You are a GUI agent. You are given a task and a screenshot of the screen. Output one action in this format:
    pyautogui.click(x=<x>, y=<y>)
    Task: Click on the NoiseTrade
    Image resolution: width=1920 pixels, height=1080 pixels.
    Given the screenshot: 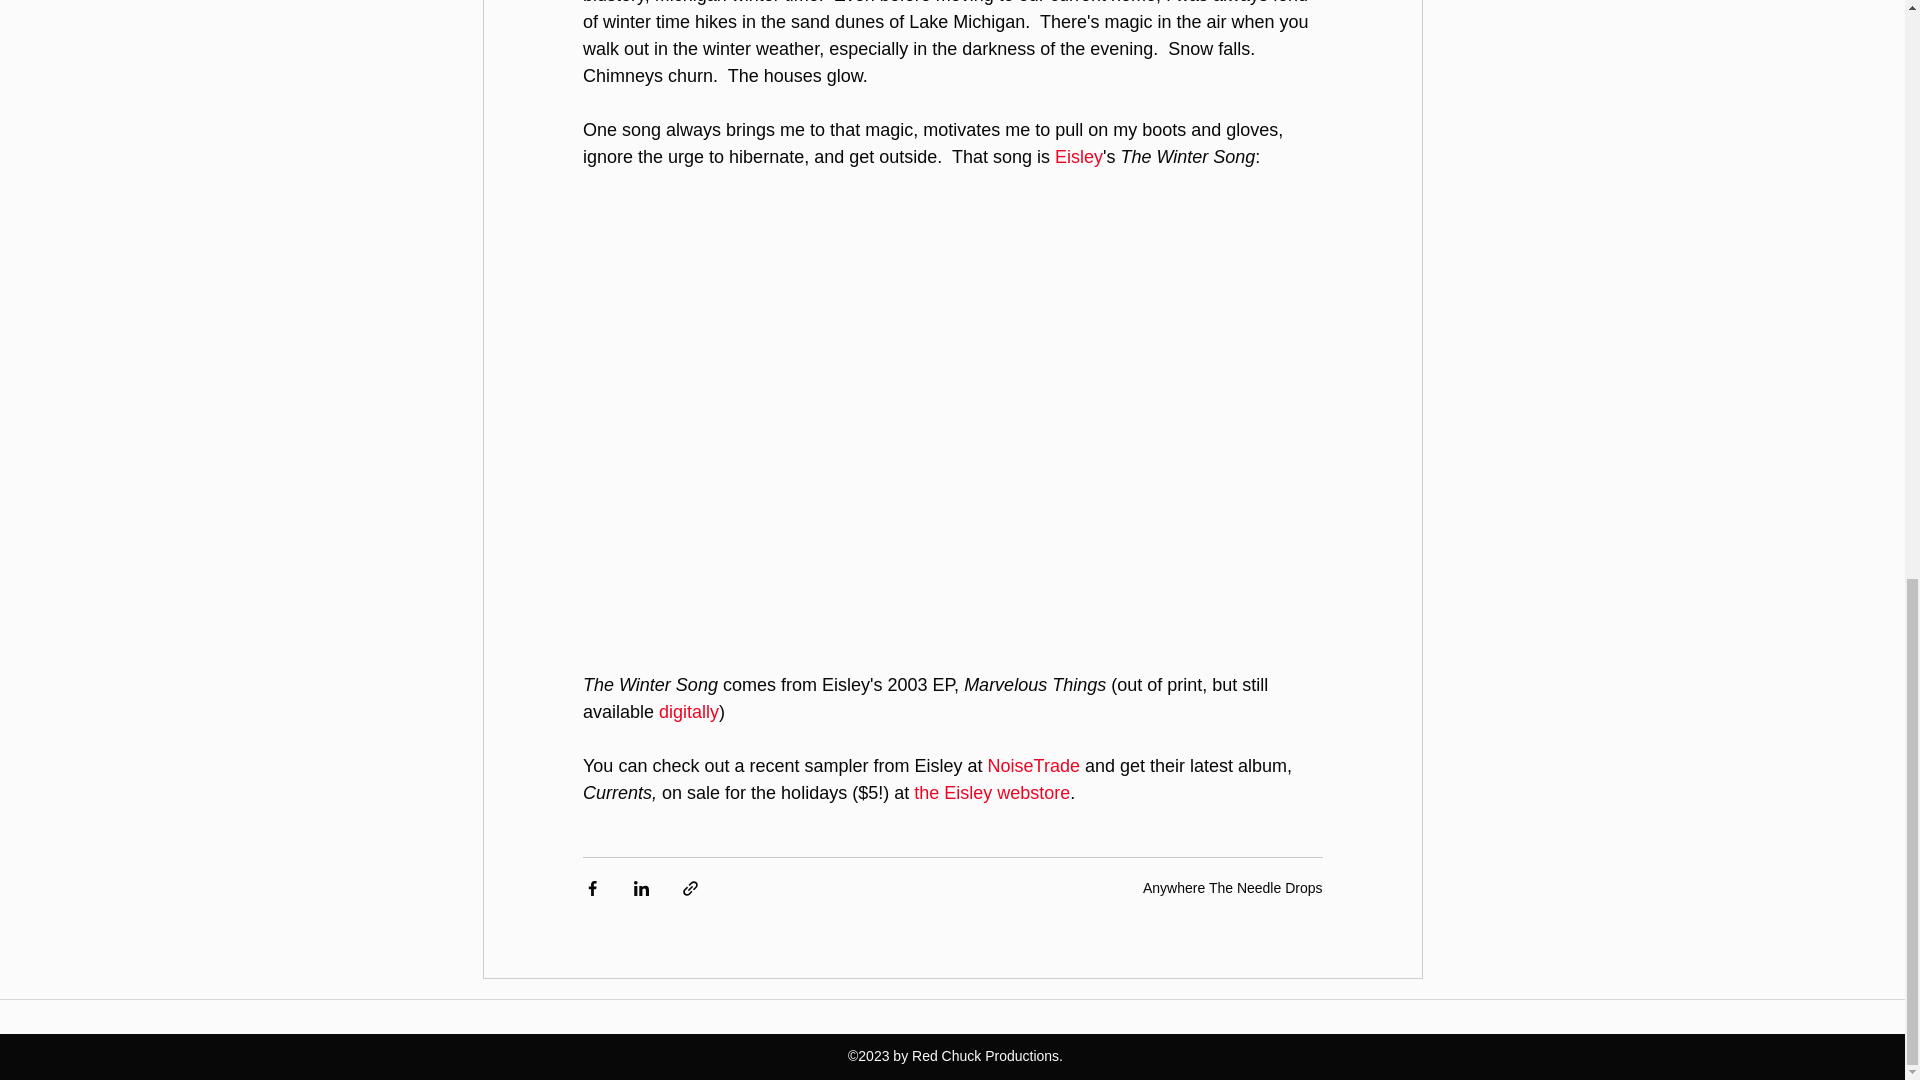 What is the action you would take?
    pyautogui.click(x=1032, y=766)
    